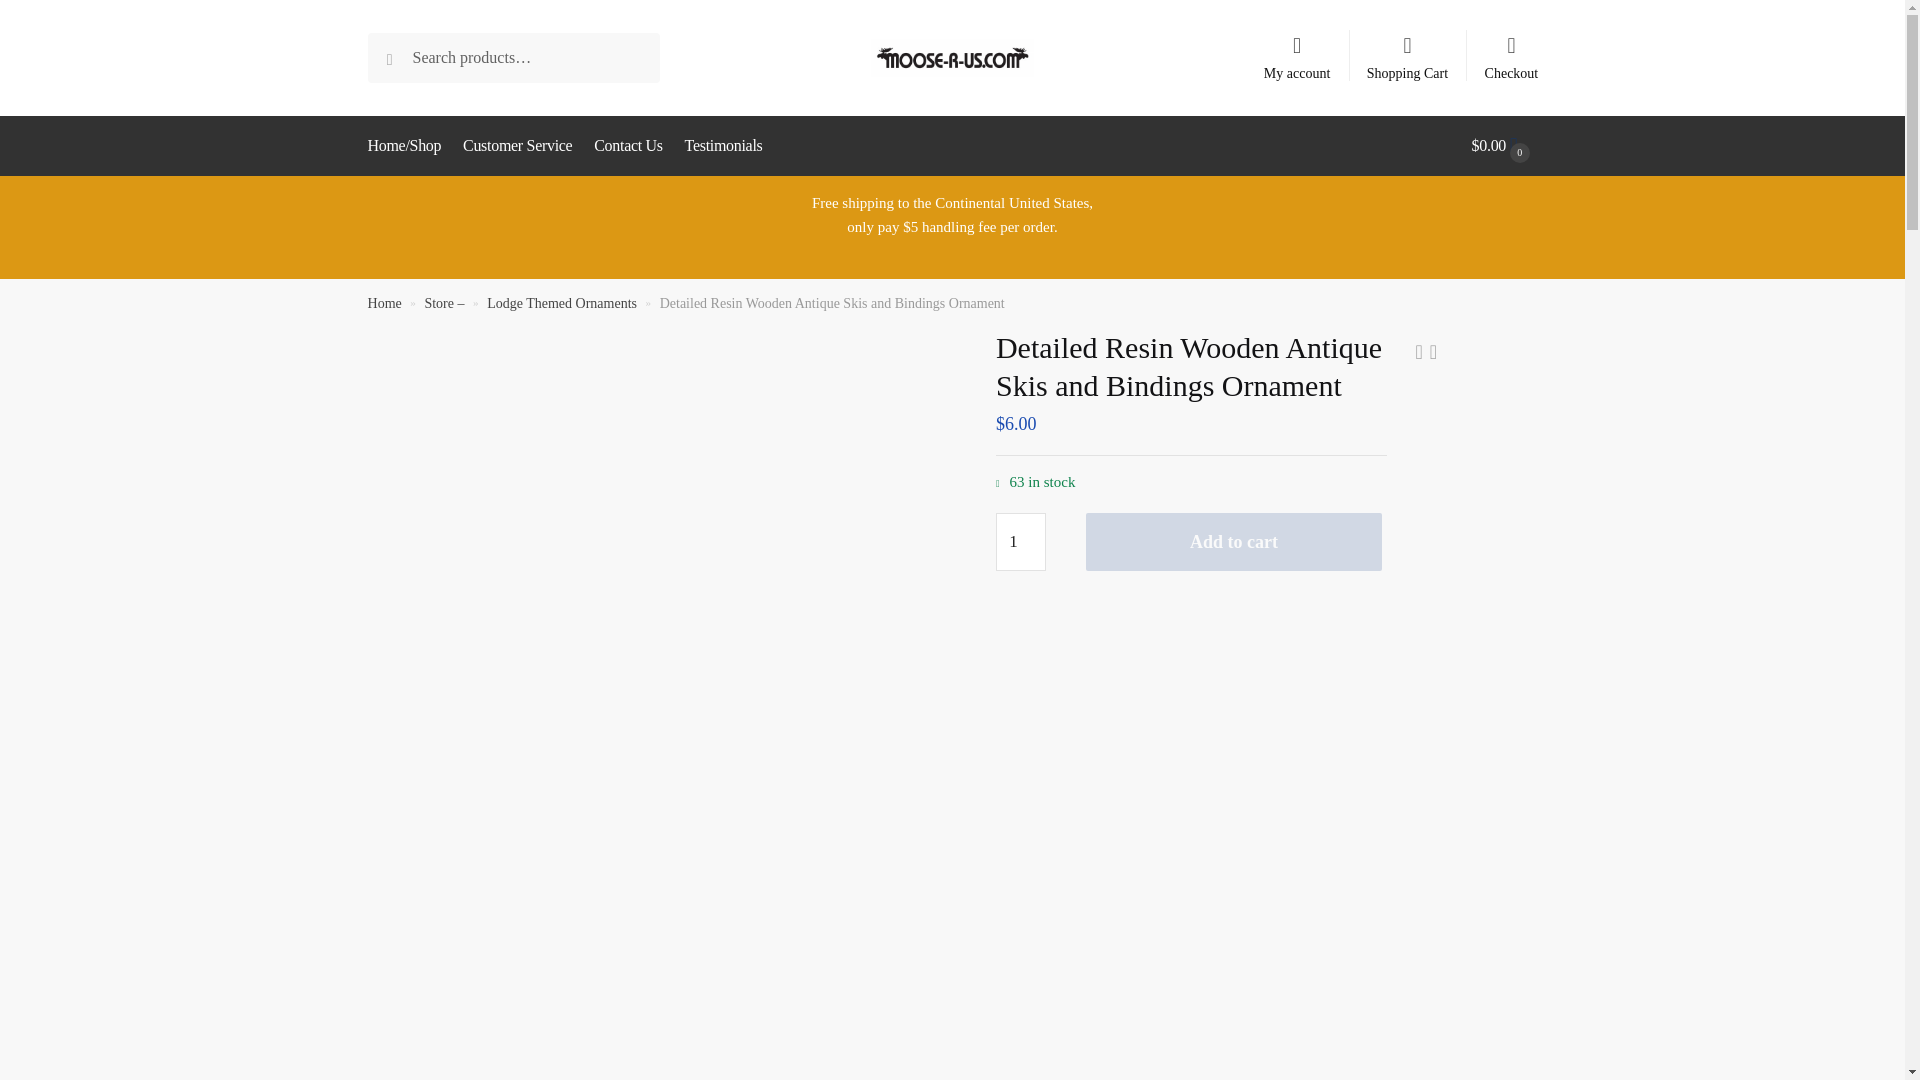 The image size is (1920, 1080). What do you see at coordinates (723, 146) in the screenshot?
I see `Testimonials` at bounding box center [723, 146].